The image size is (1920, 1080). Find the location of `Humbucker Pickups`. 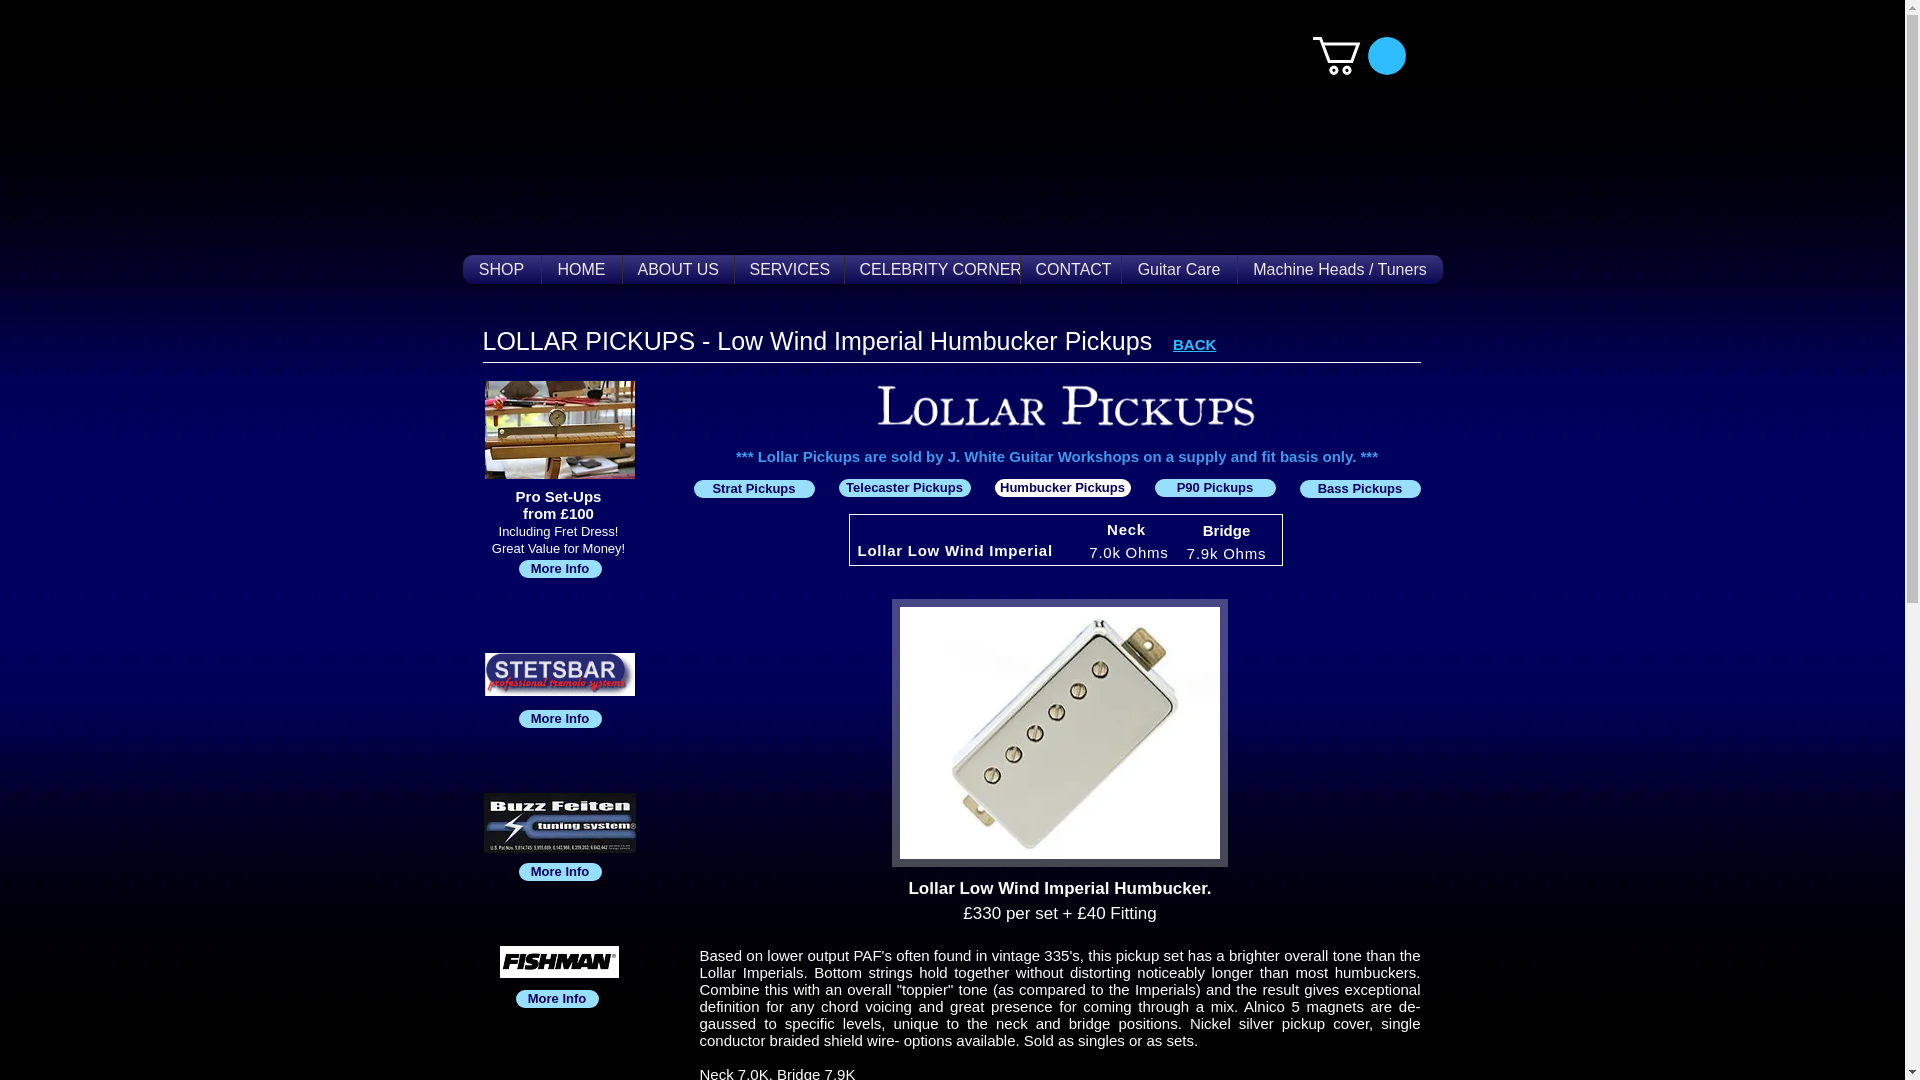

Humbucker Pickups is located at coordinates (1062, 488).